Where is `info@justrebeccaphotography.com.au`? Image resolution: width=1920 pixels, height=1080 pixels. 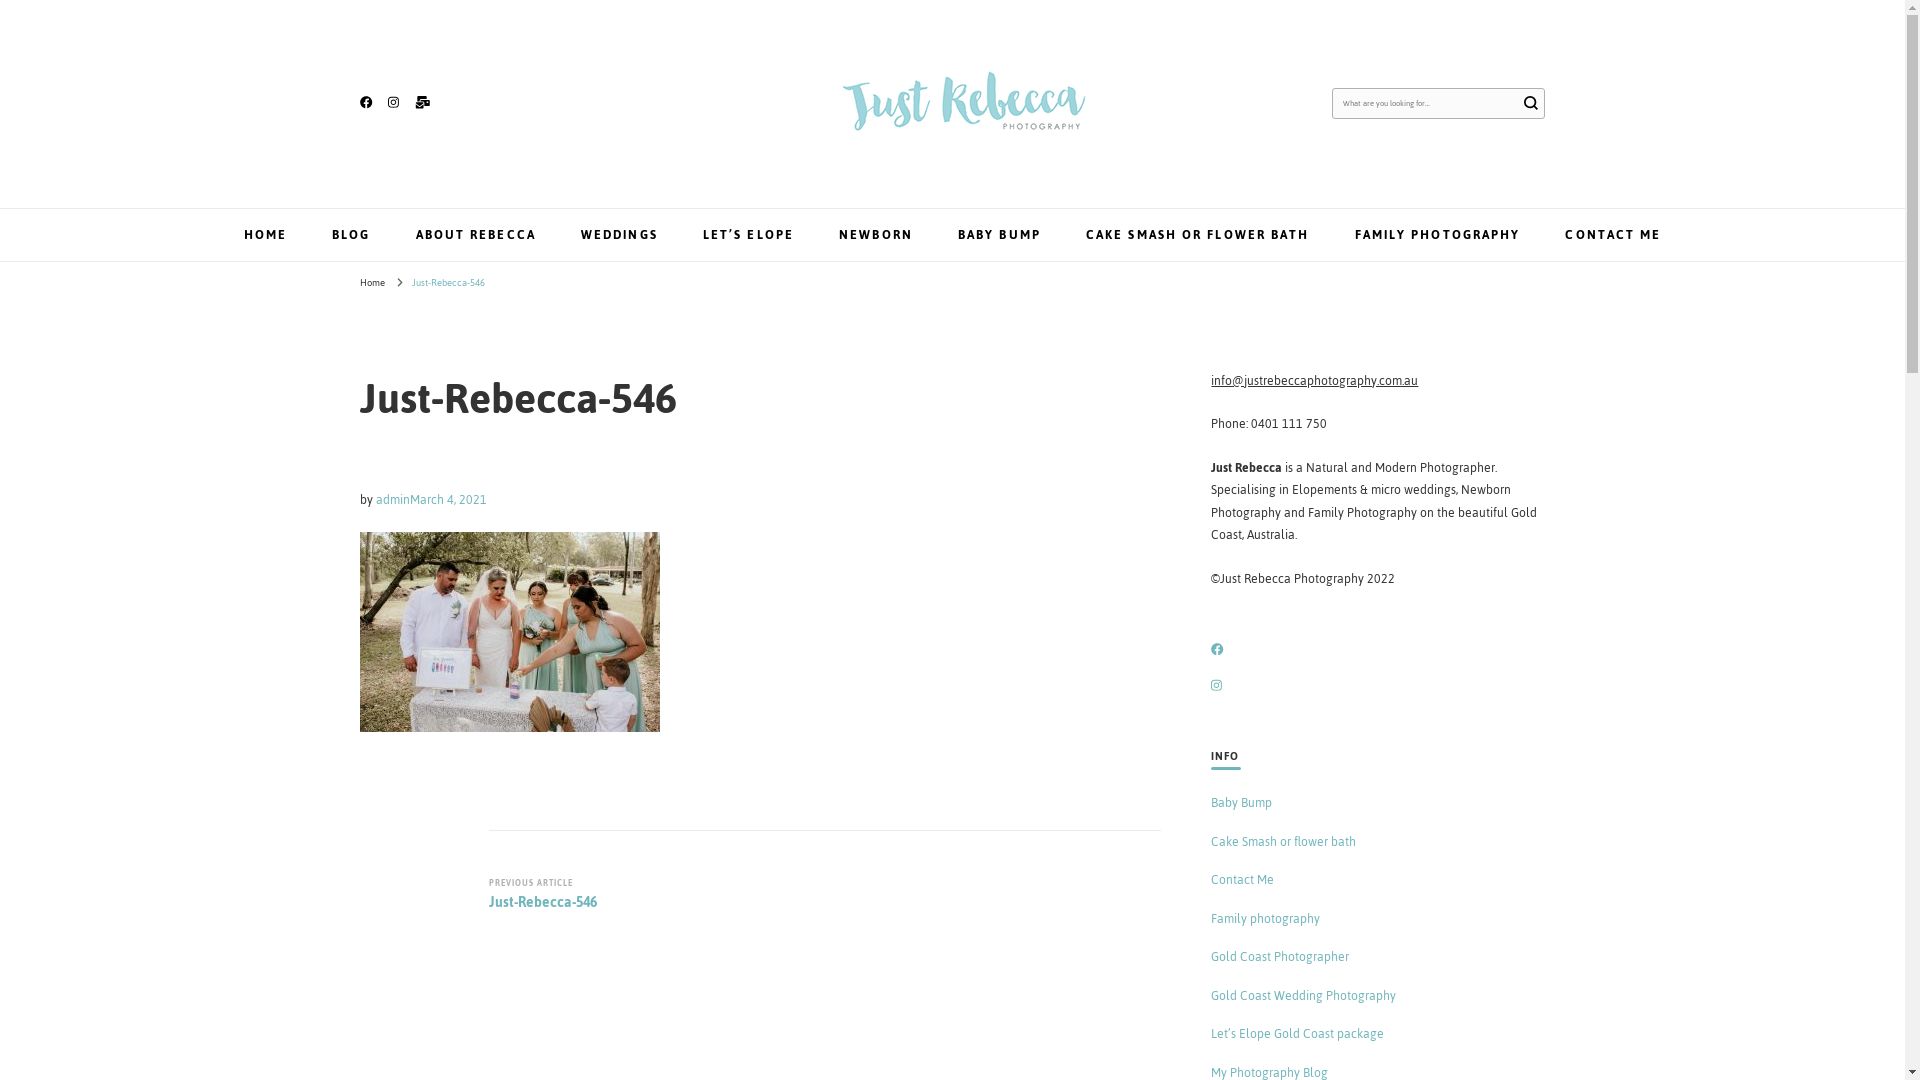 info@justrebeccaphotography.com.au is located at coordinates (1314, 381).